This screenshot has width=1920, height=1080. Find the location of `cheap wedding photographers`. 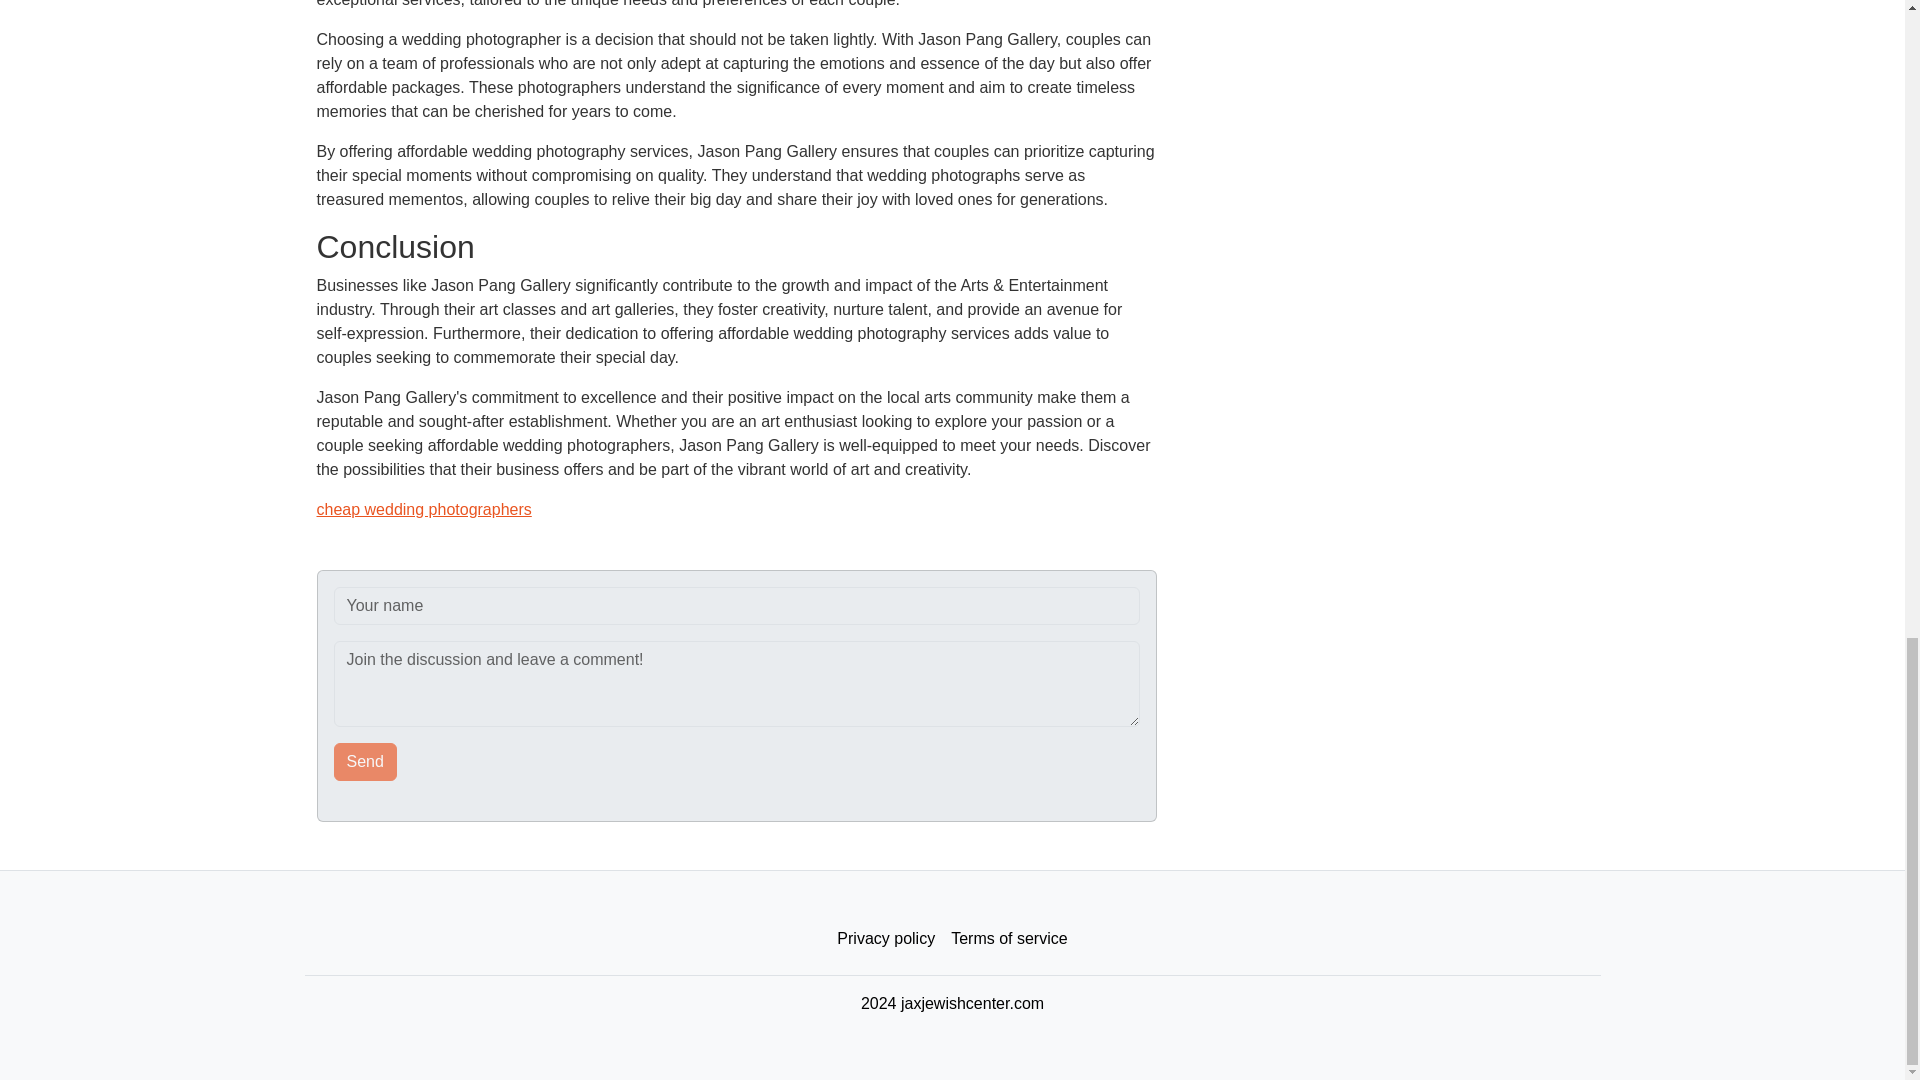

cheap wedding photographers is located at coordinates (424, 510).